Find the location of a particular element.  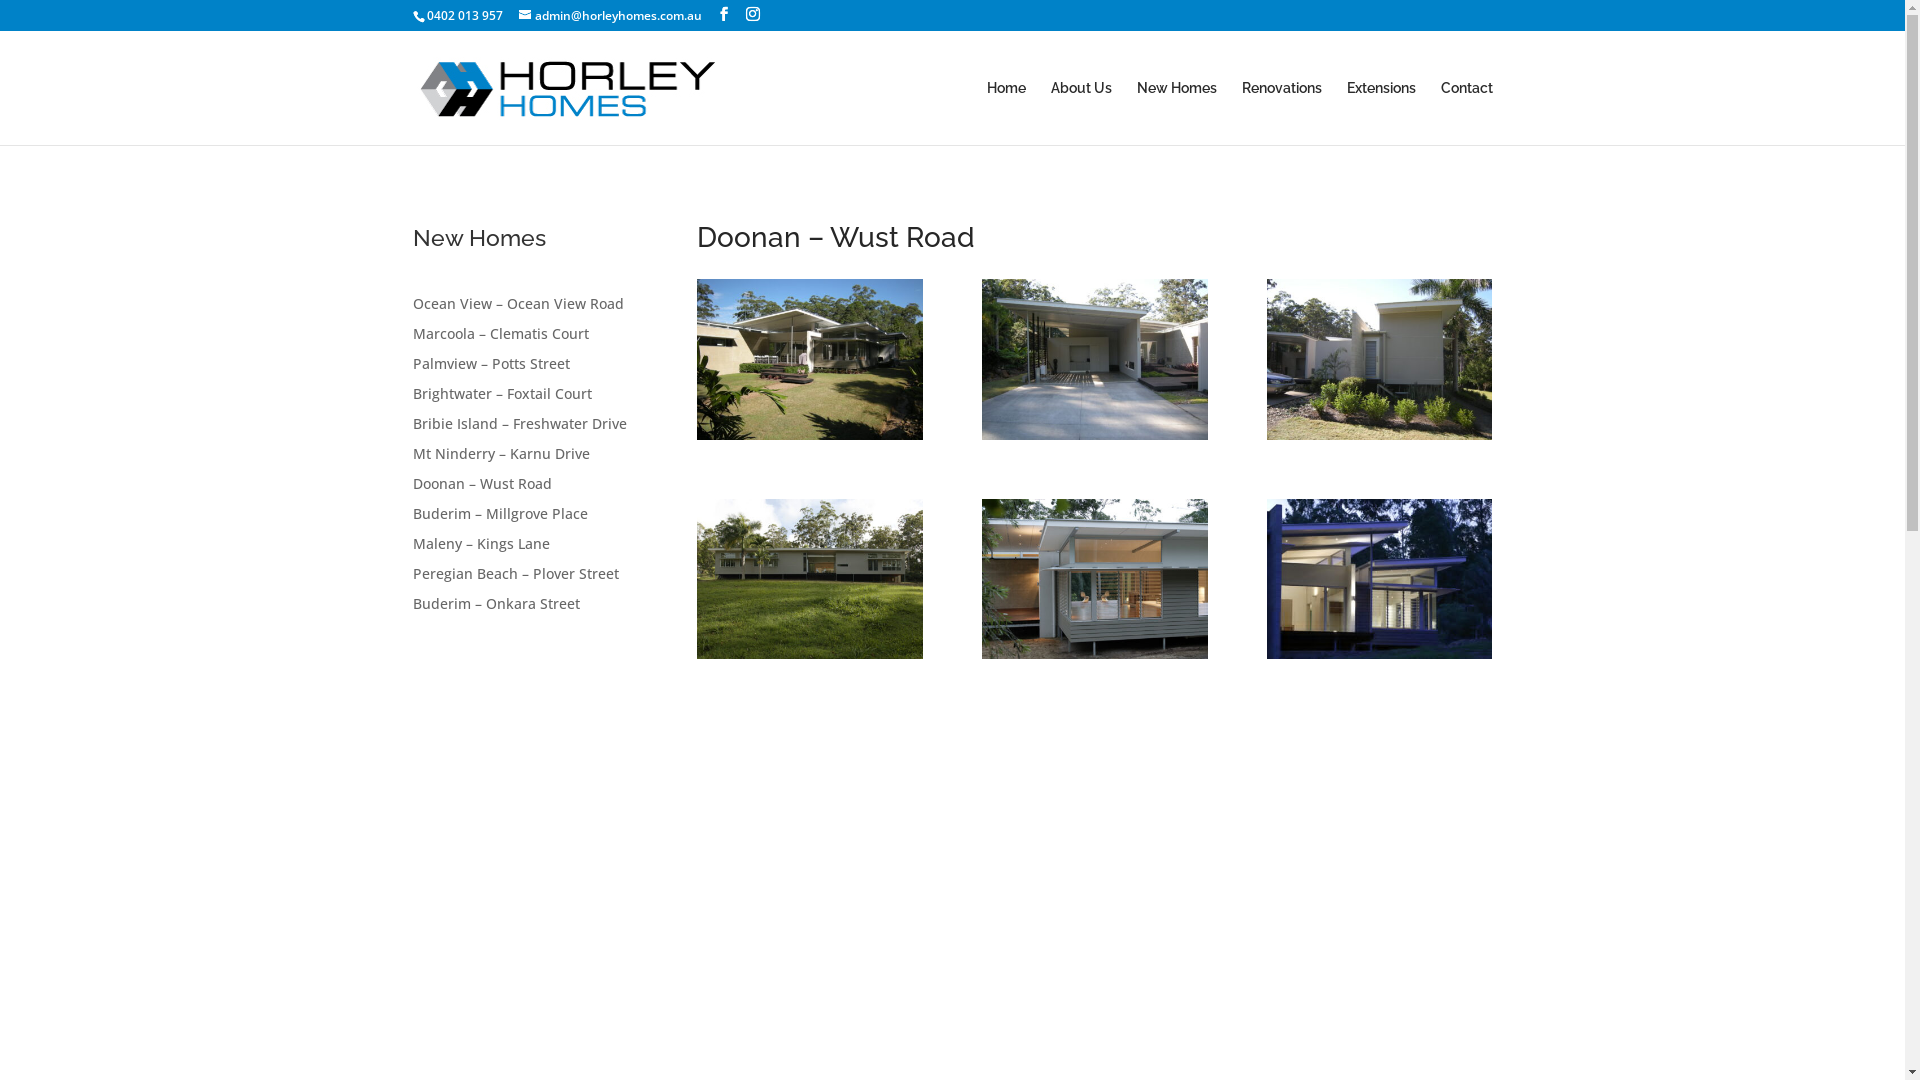

Home is located at coordinates (1006, 113).